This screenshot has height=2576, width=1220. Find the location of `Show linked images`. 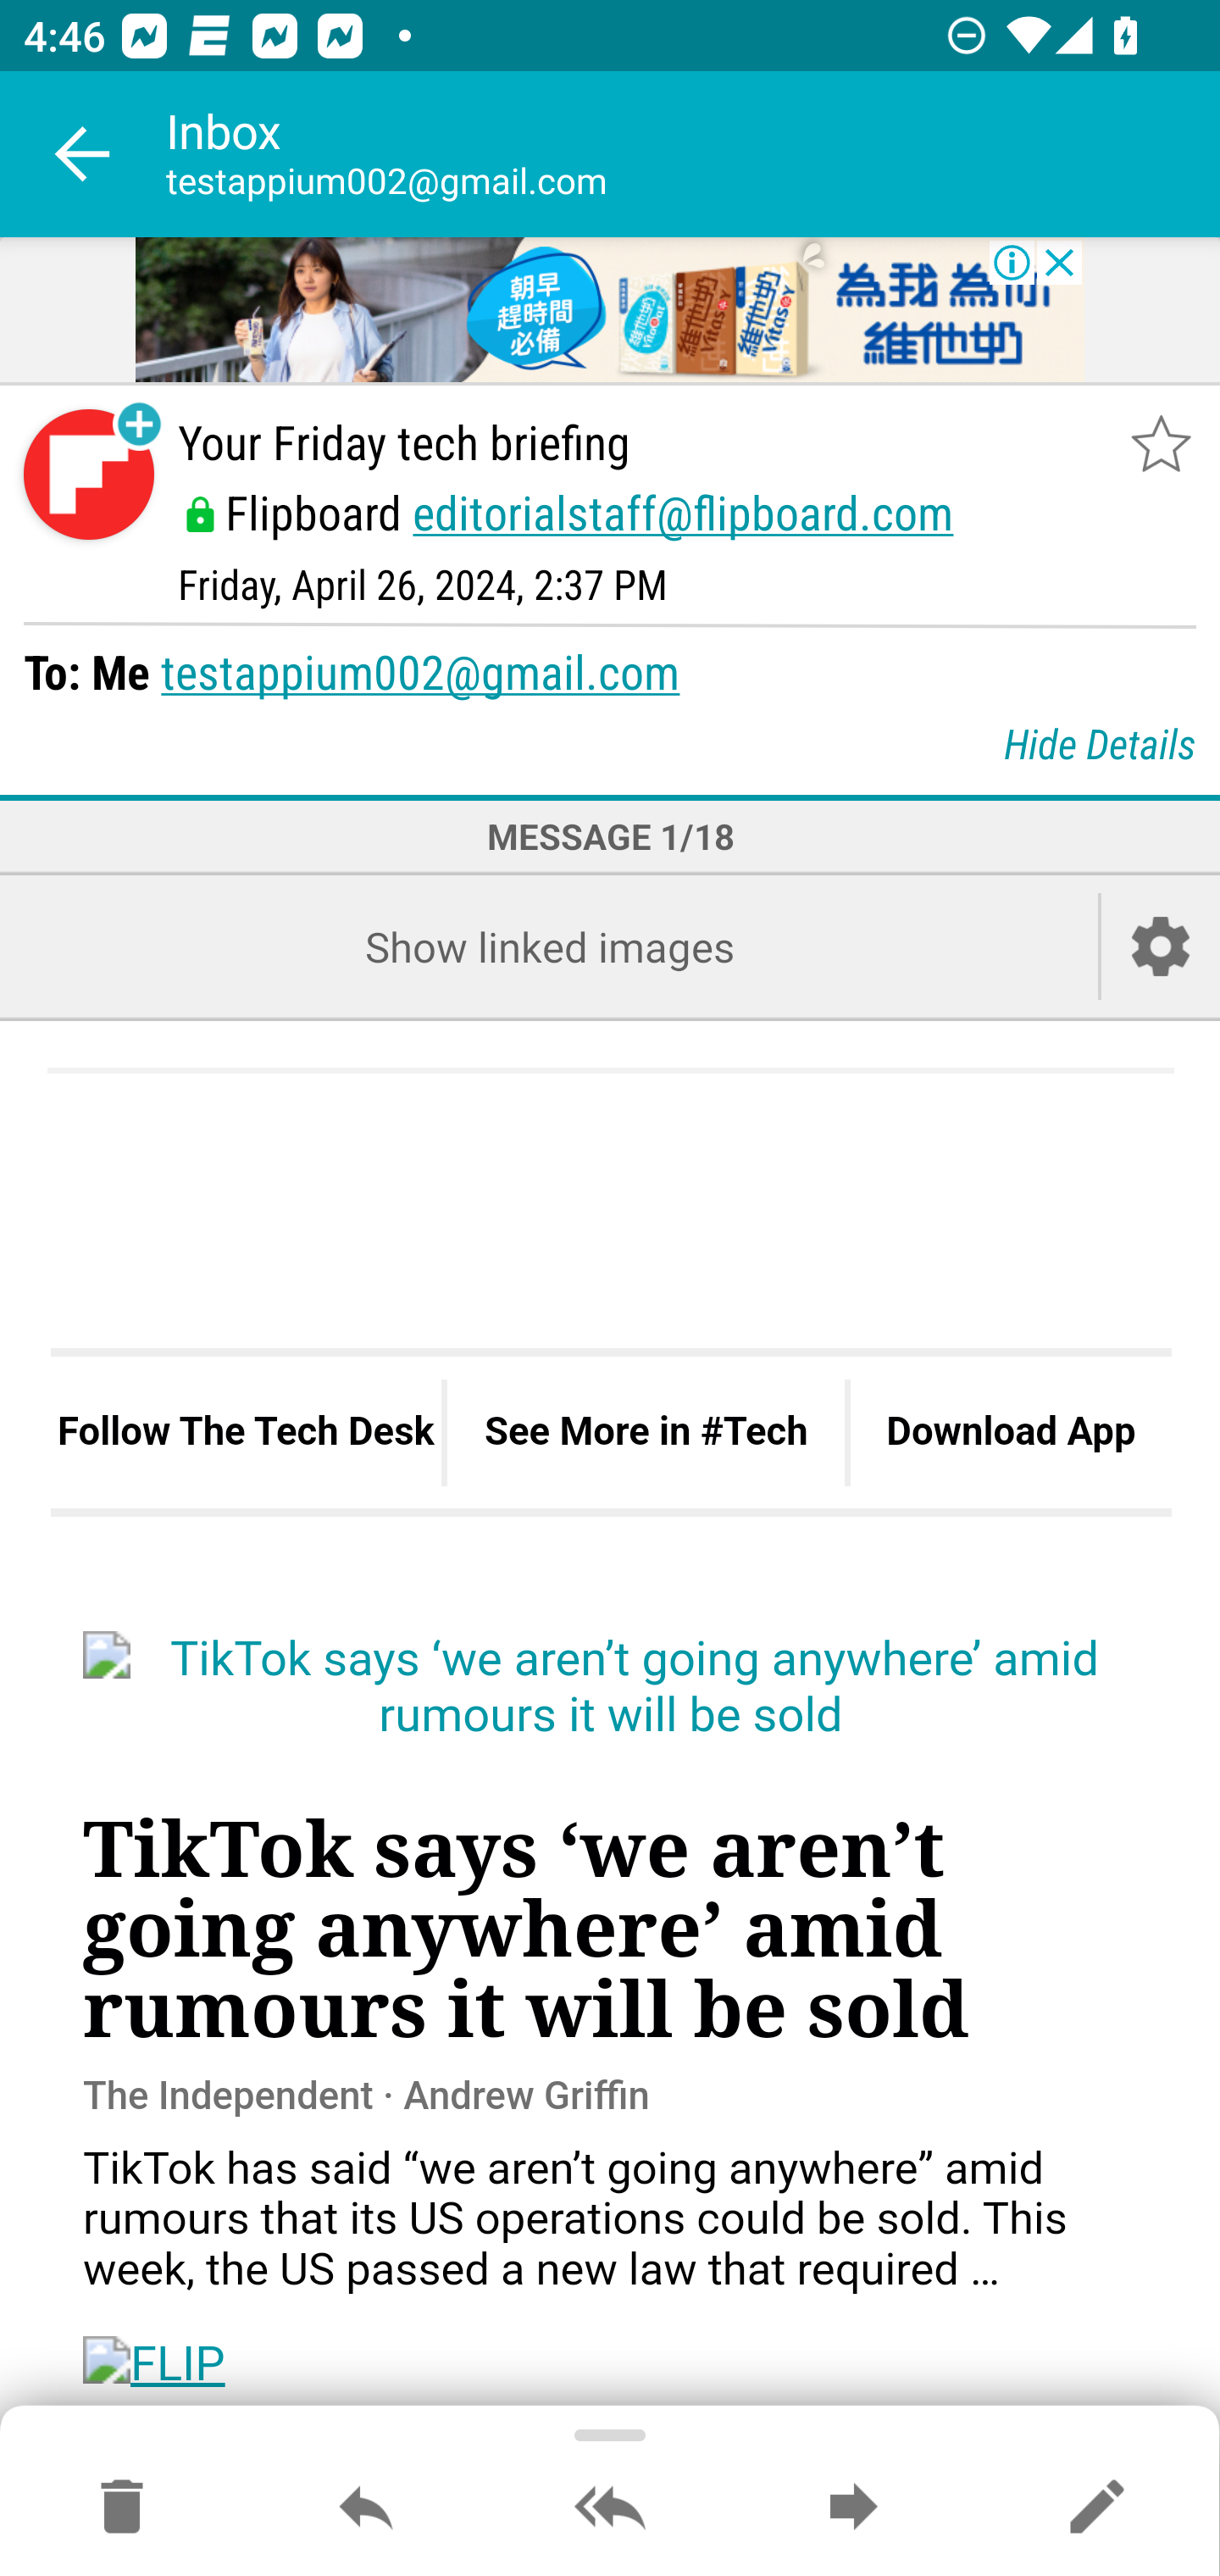

Show linked images is located at coordinates (549, 946).